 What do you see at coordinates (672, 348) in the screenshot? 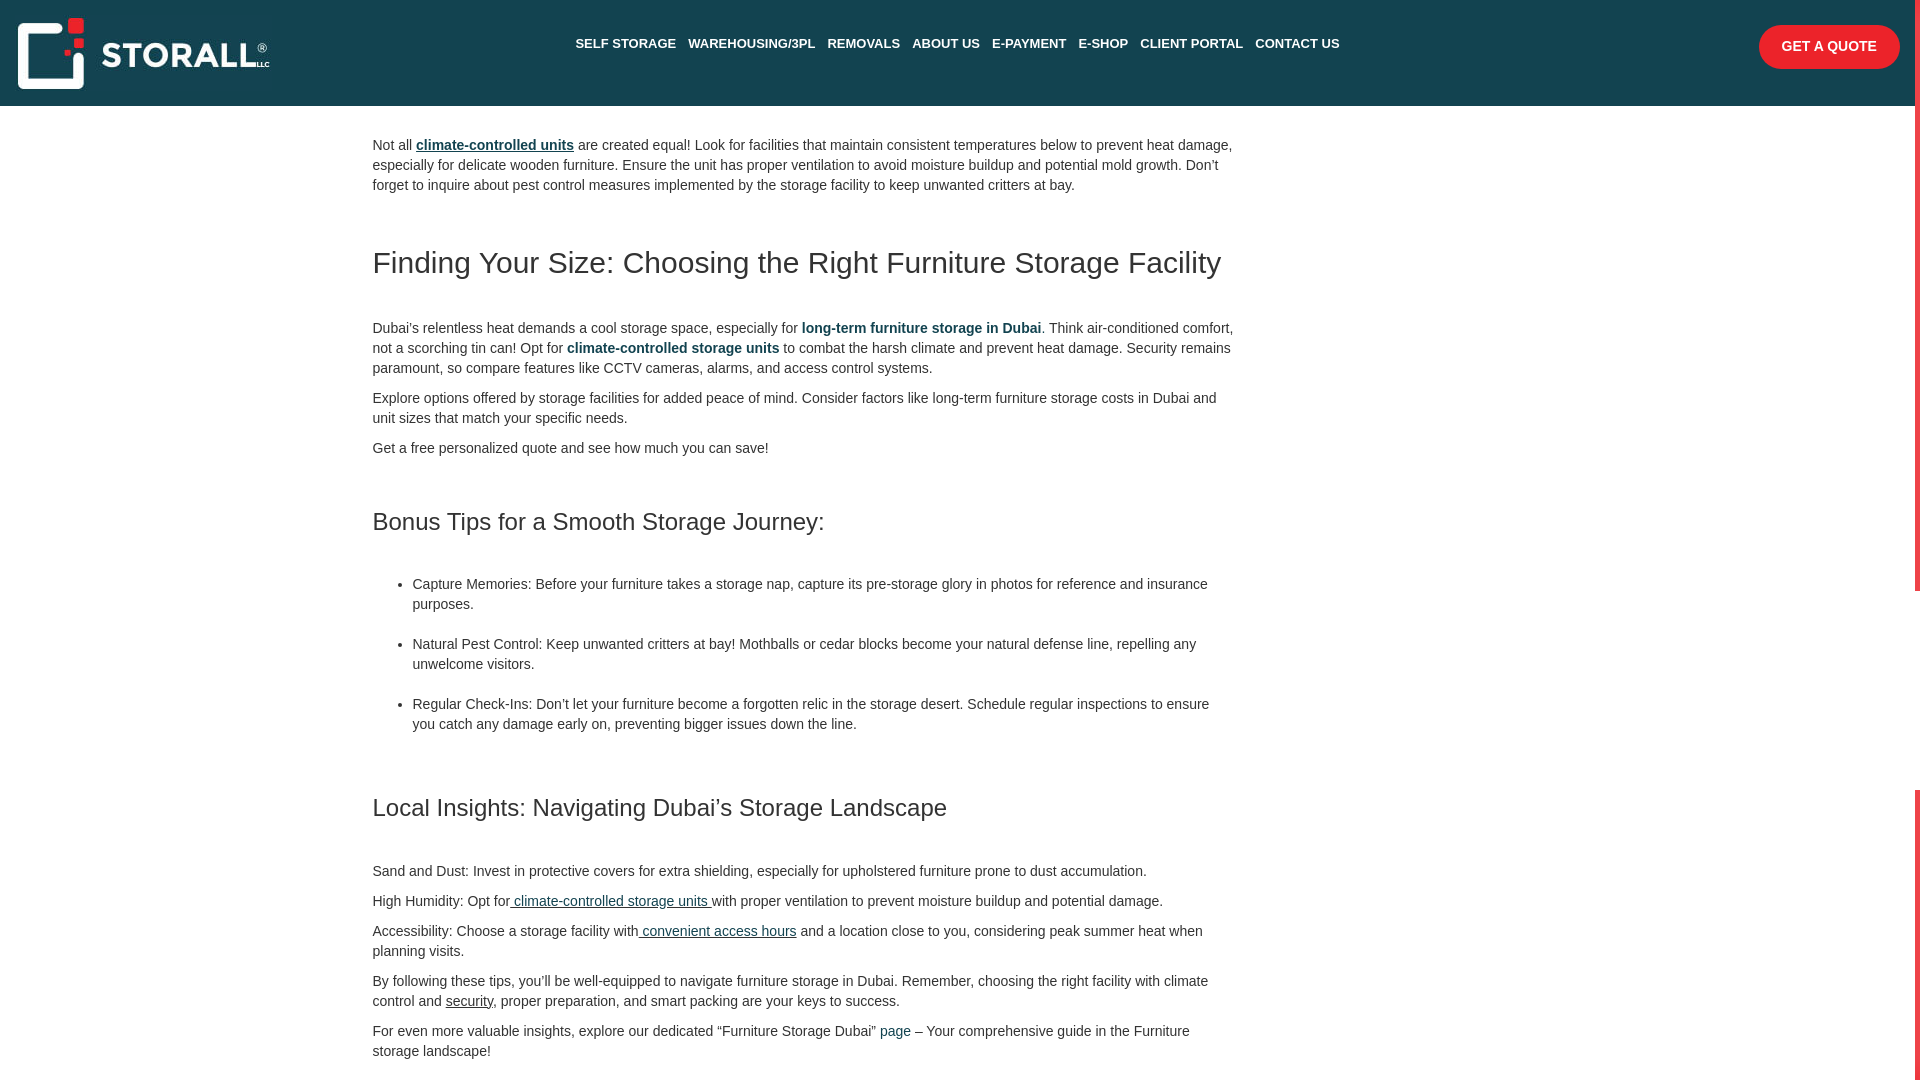
I see `climate-controlled storage units` at bounding box center [672, 348].